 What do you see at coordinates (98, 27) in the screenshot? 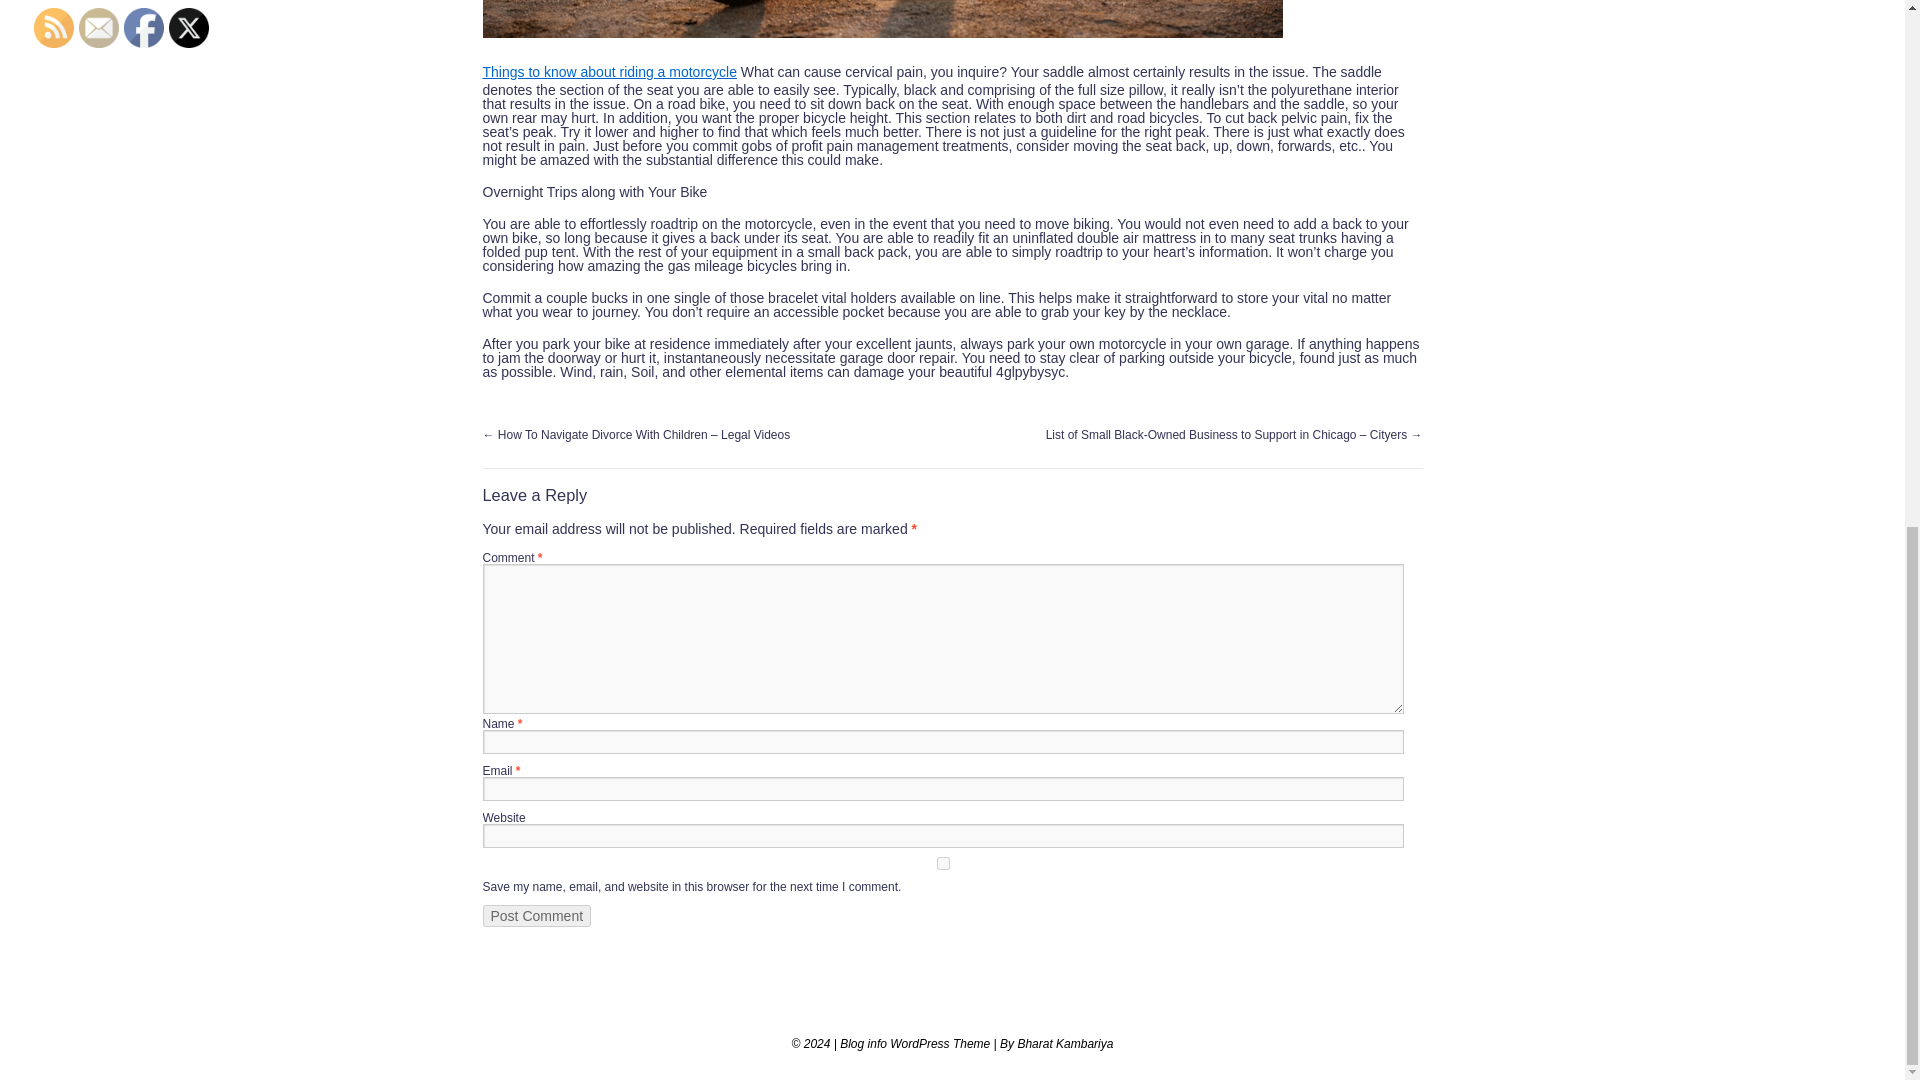
I see `Follow by Email` at bounding box center [98, 27].